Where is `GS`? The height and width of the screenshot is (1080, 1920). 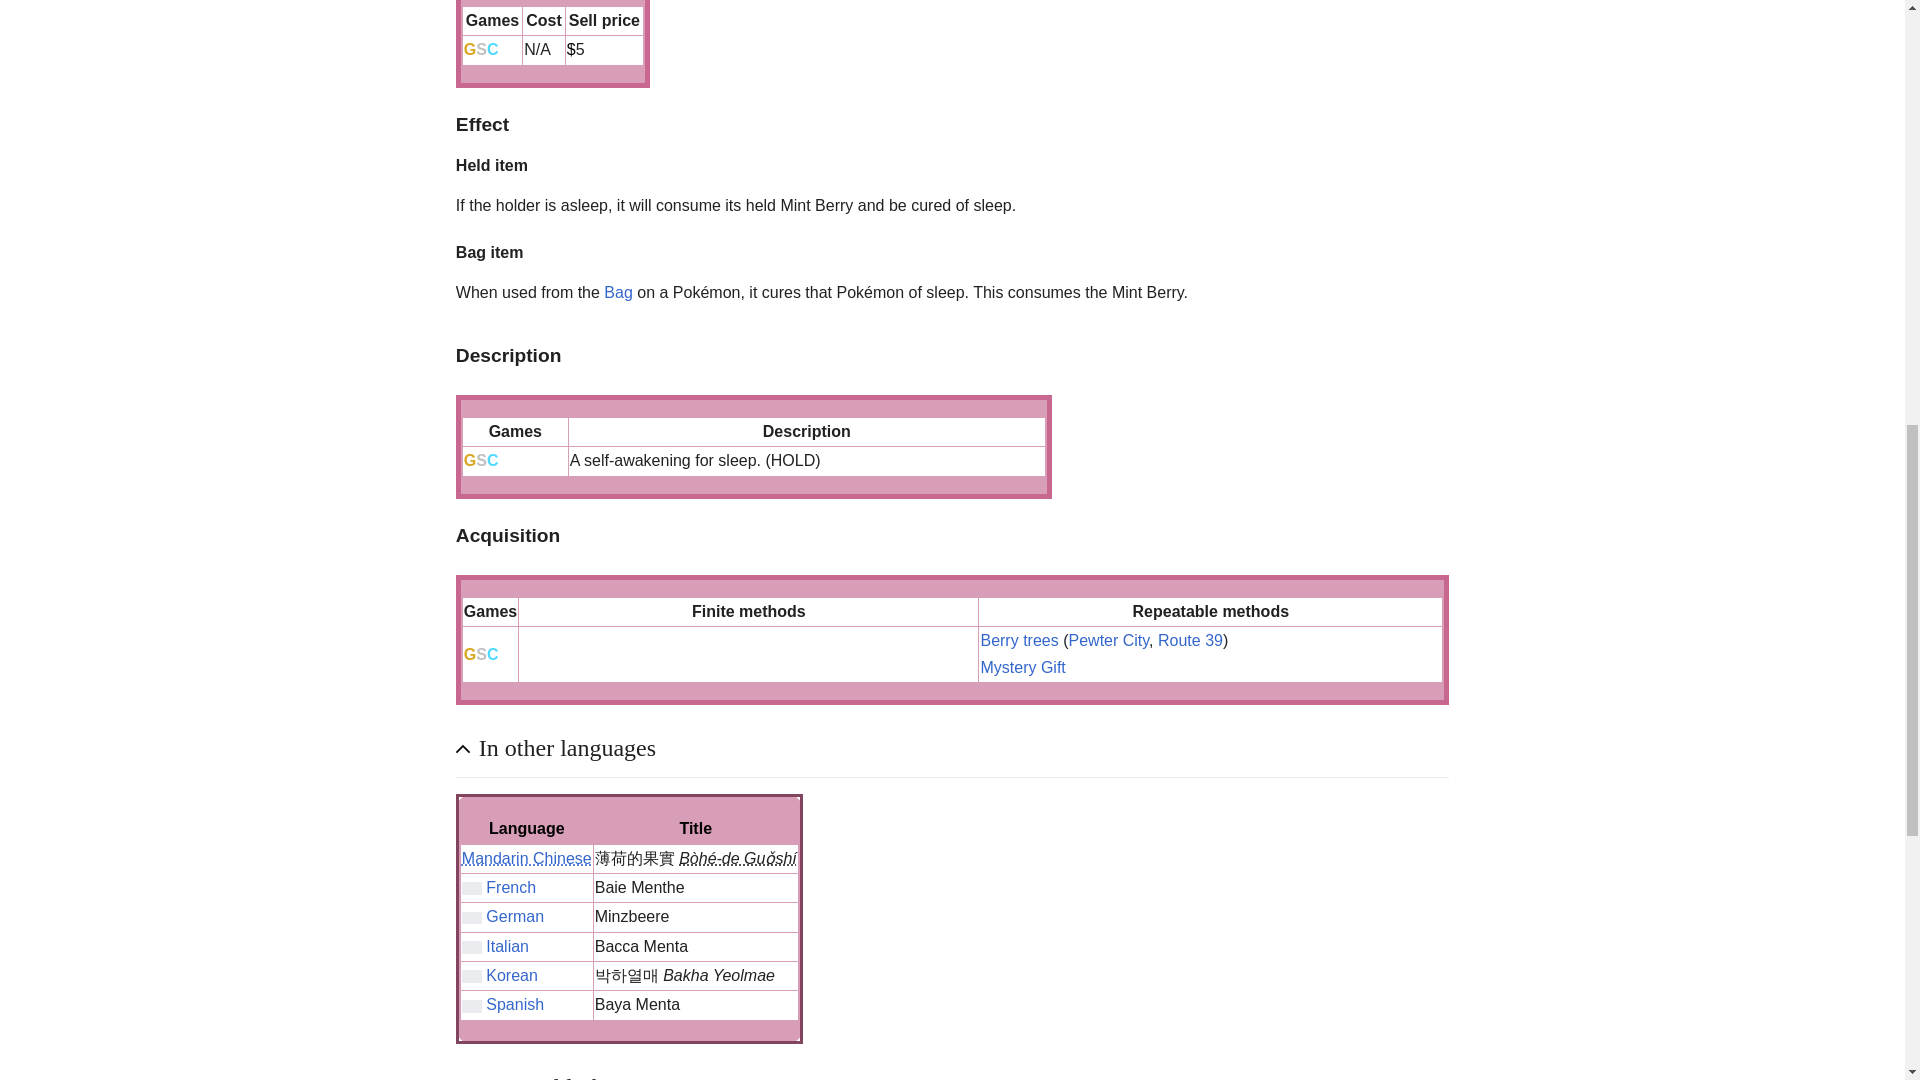 GS is located at coordinates (476, 460).